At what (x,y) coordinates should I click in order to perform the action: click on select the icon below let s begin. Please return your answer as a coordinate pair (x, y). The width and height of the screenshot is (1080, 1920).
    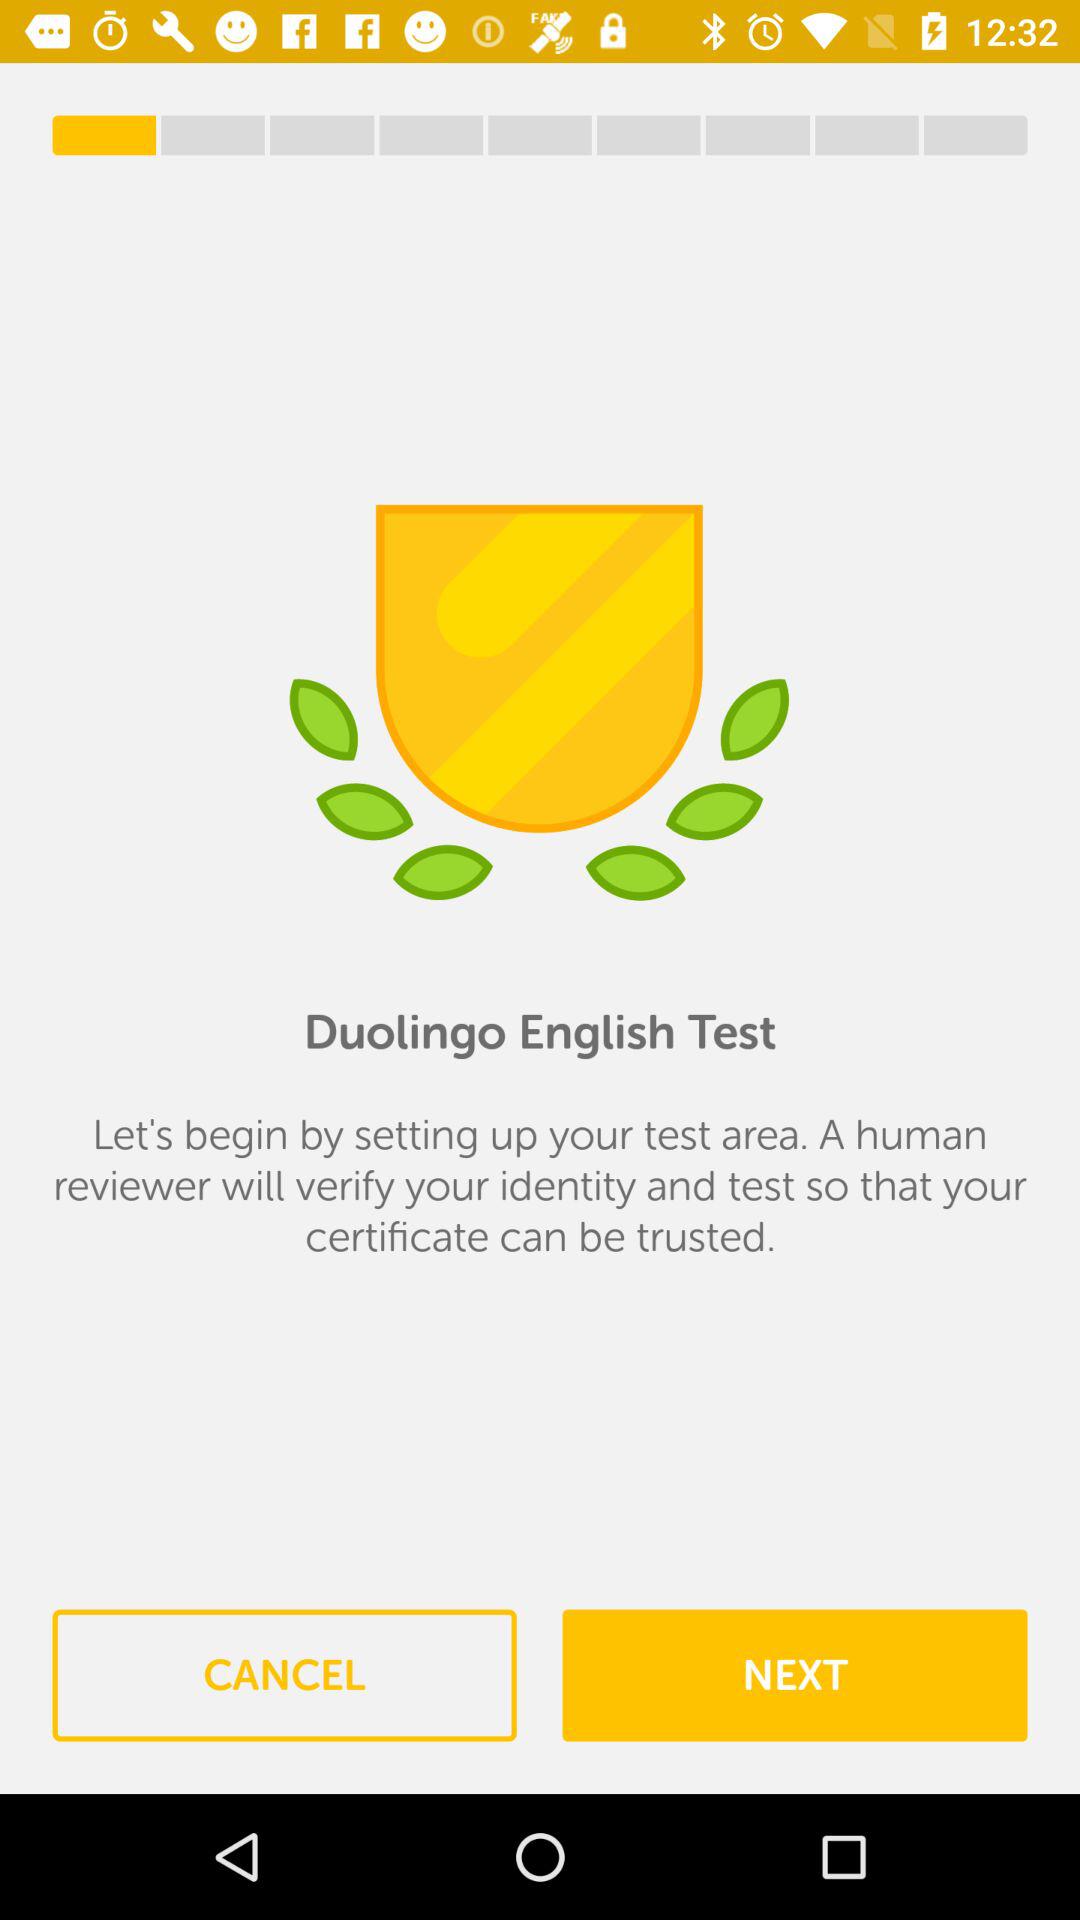
    Looking at the image, I should click on (794, 1675).